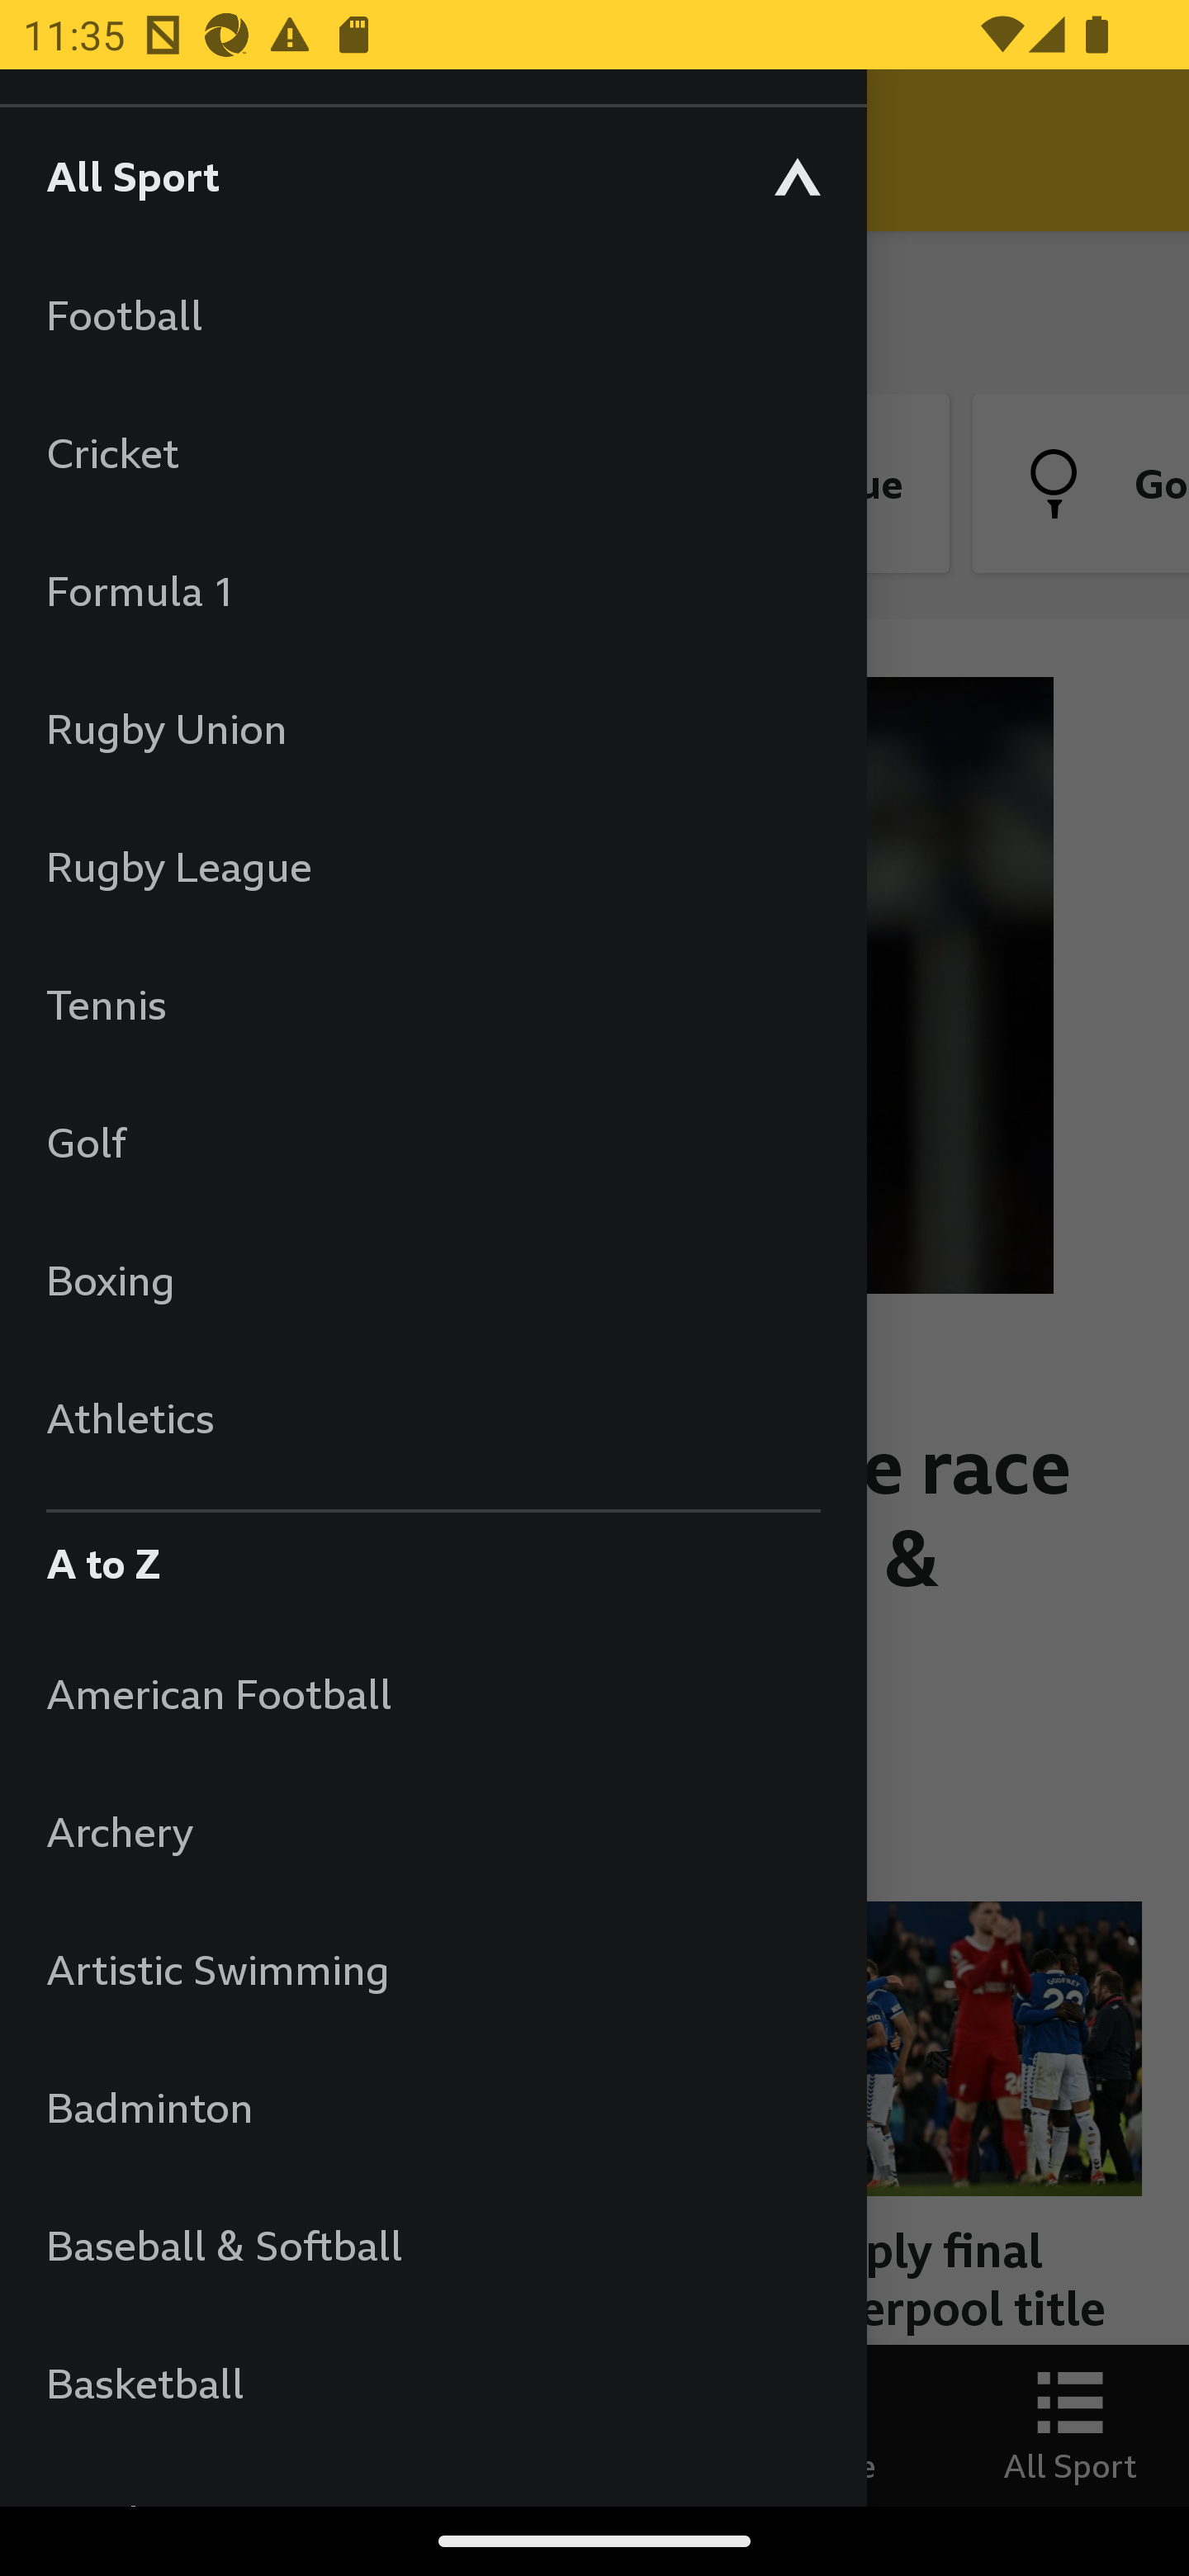  What do you see at coordinates (433, 728) in the screenshot?
I see `Rugby Union` at bounding box center [433, 728].